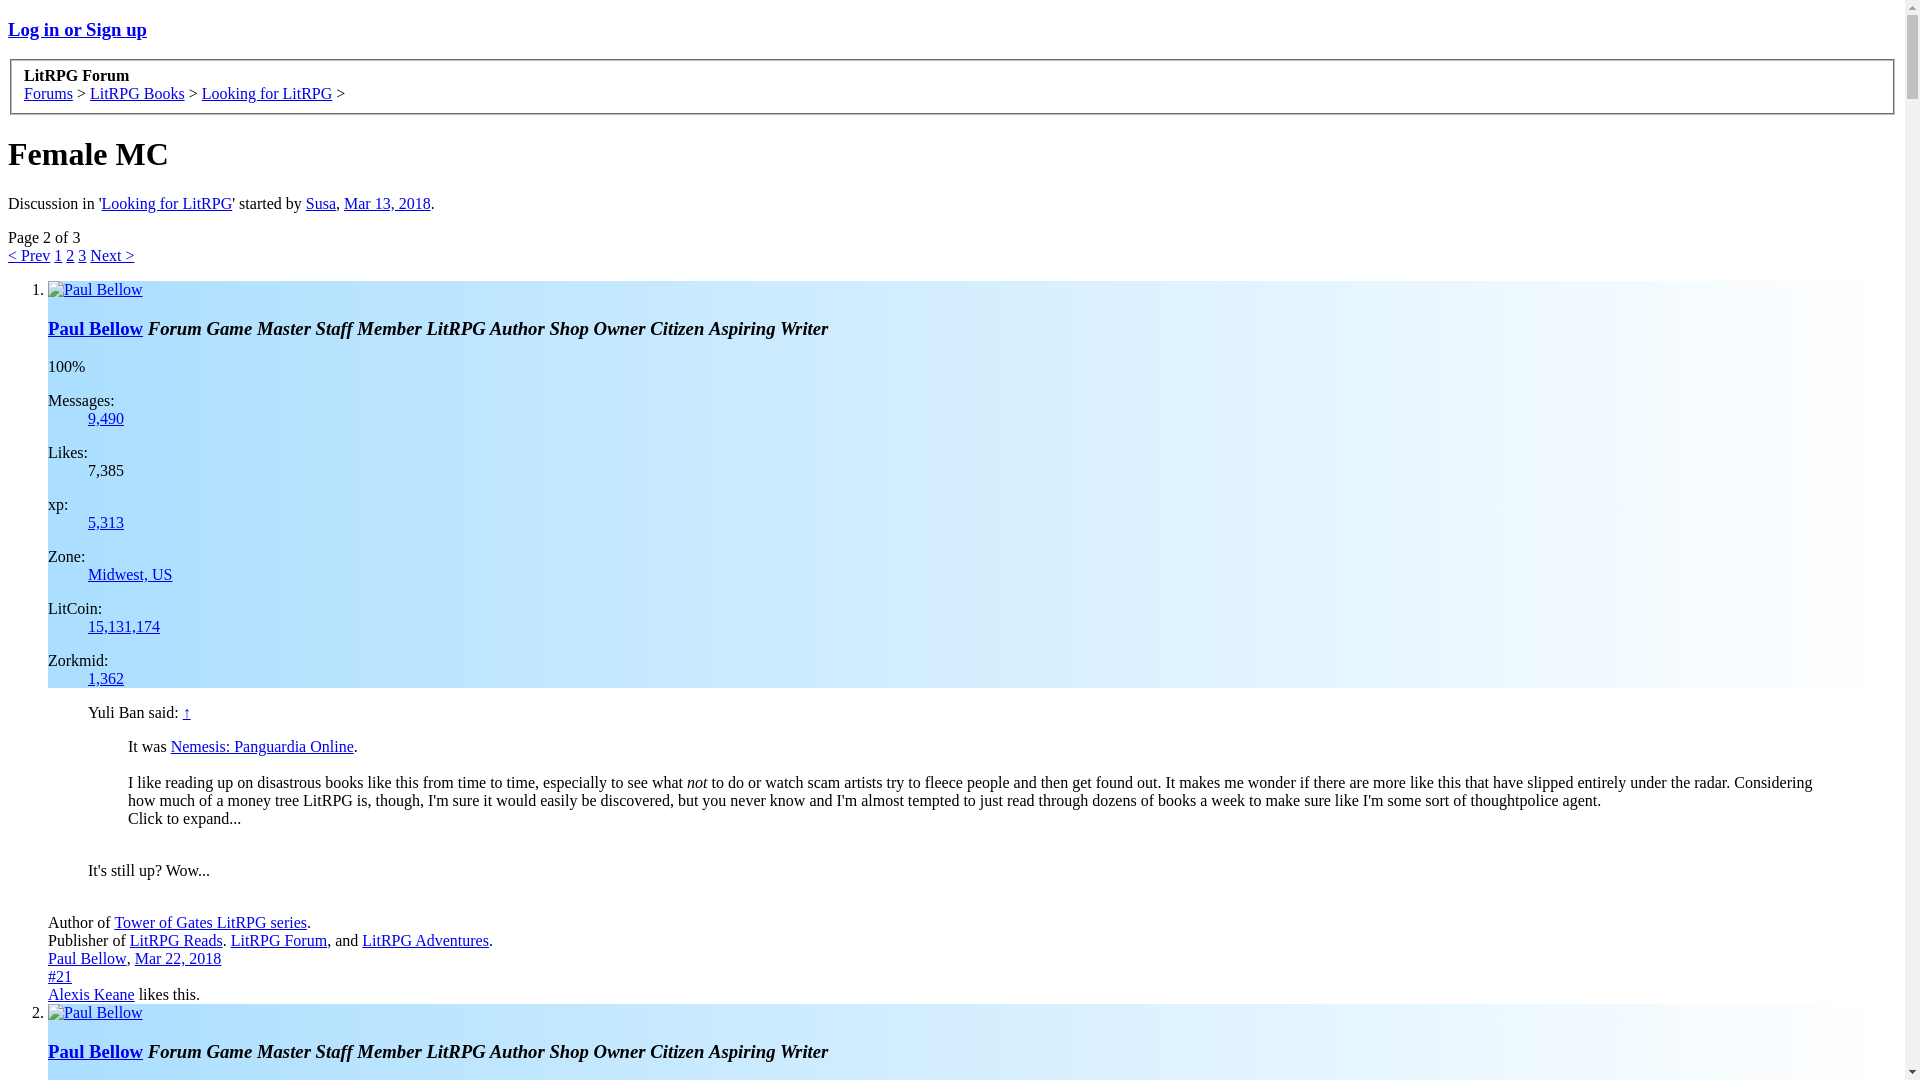  Describe the element at coordinates (106, 522) in the screenshot. I see `5,313` at that location.